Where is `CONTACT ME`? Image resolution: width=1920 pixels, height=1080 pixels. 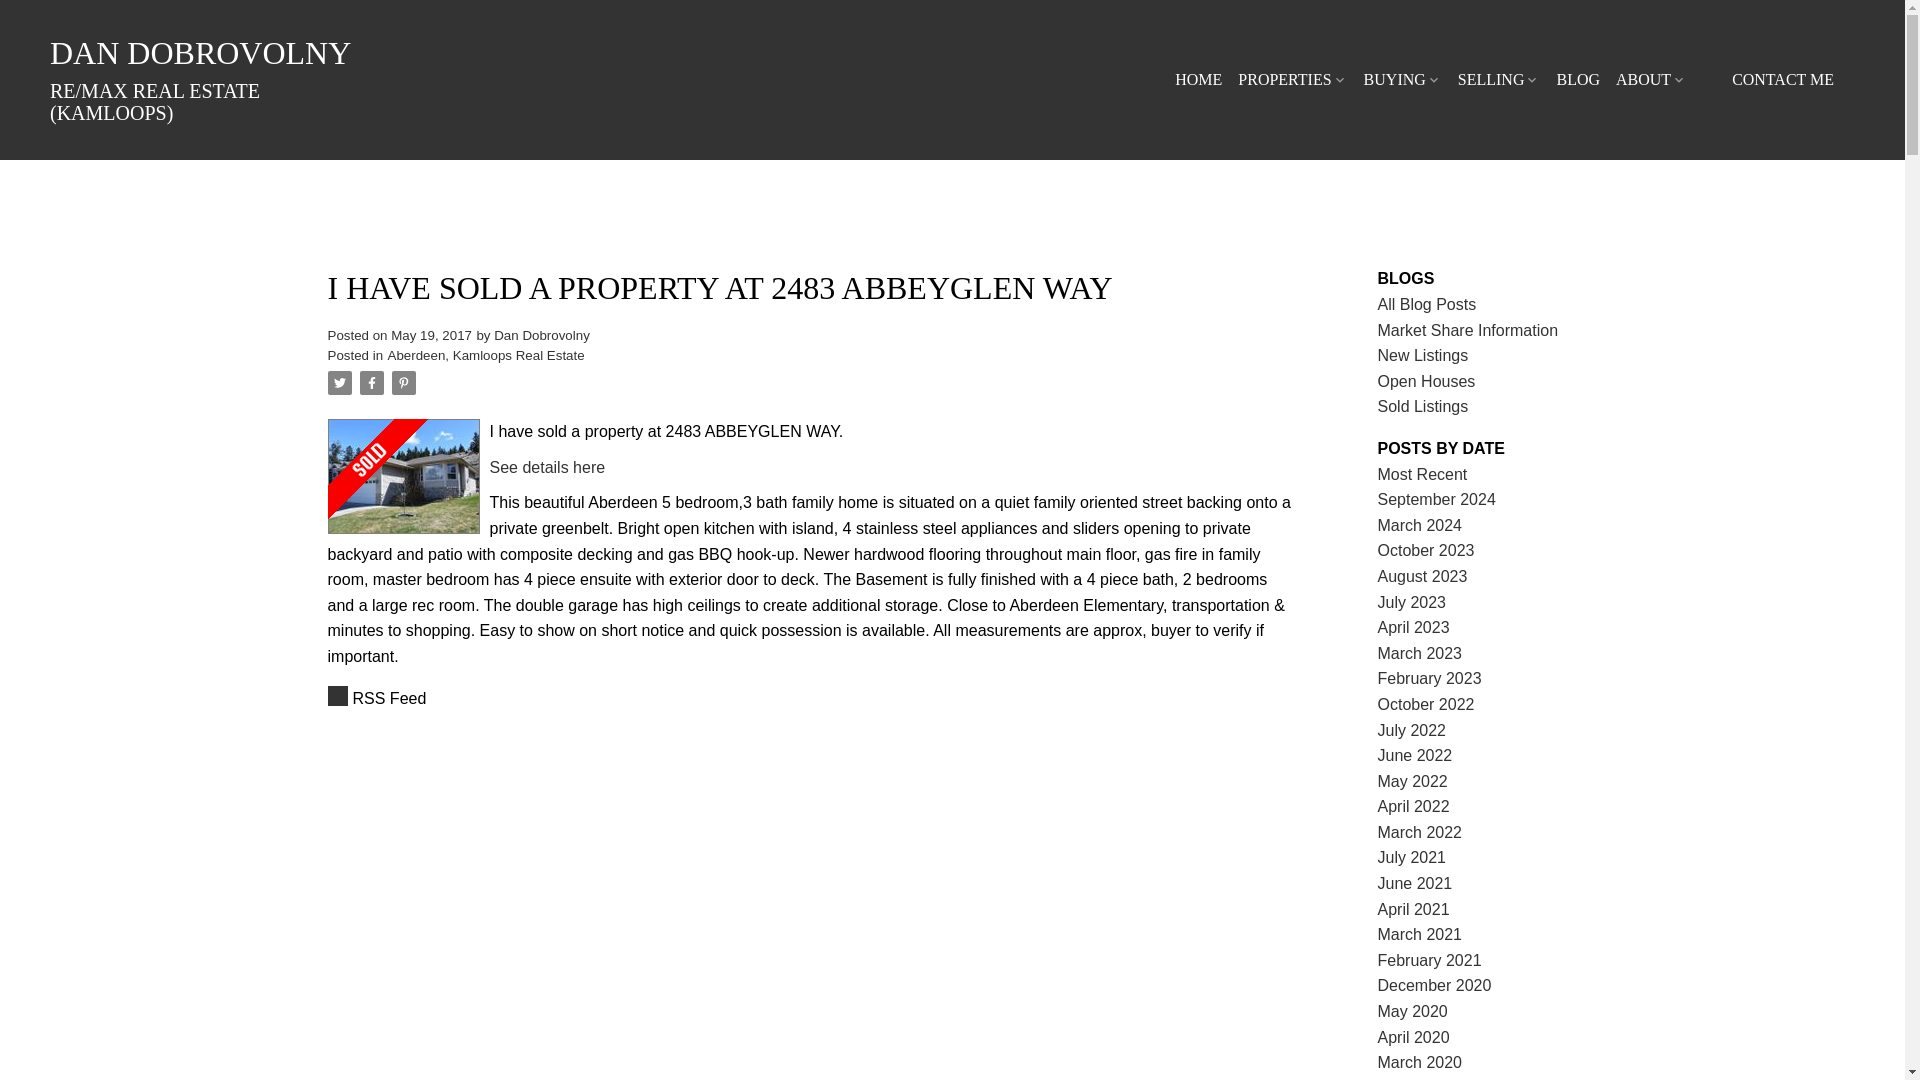 CONTACT ME is located at coordinates (1782, 80).